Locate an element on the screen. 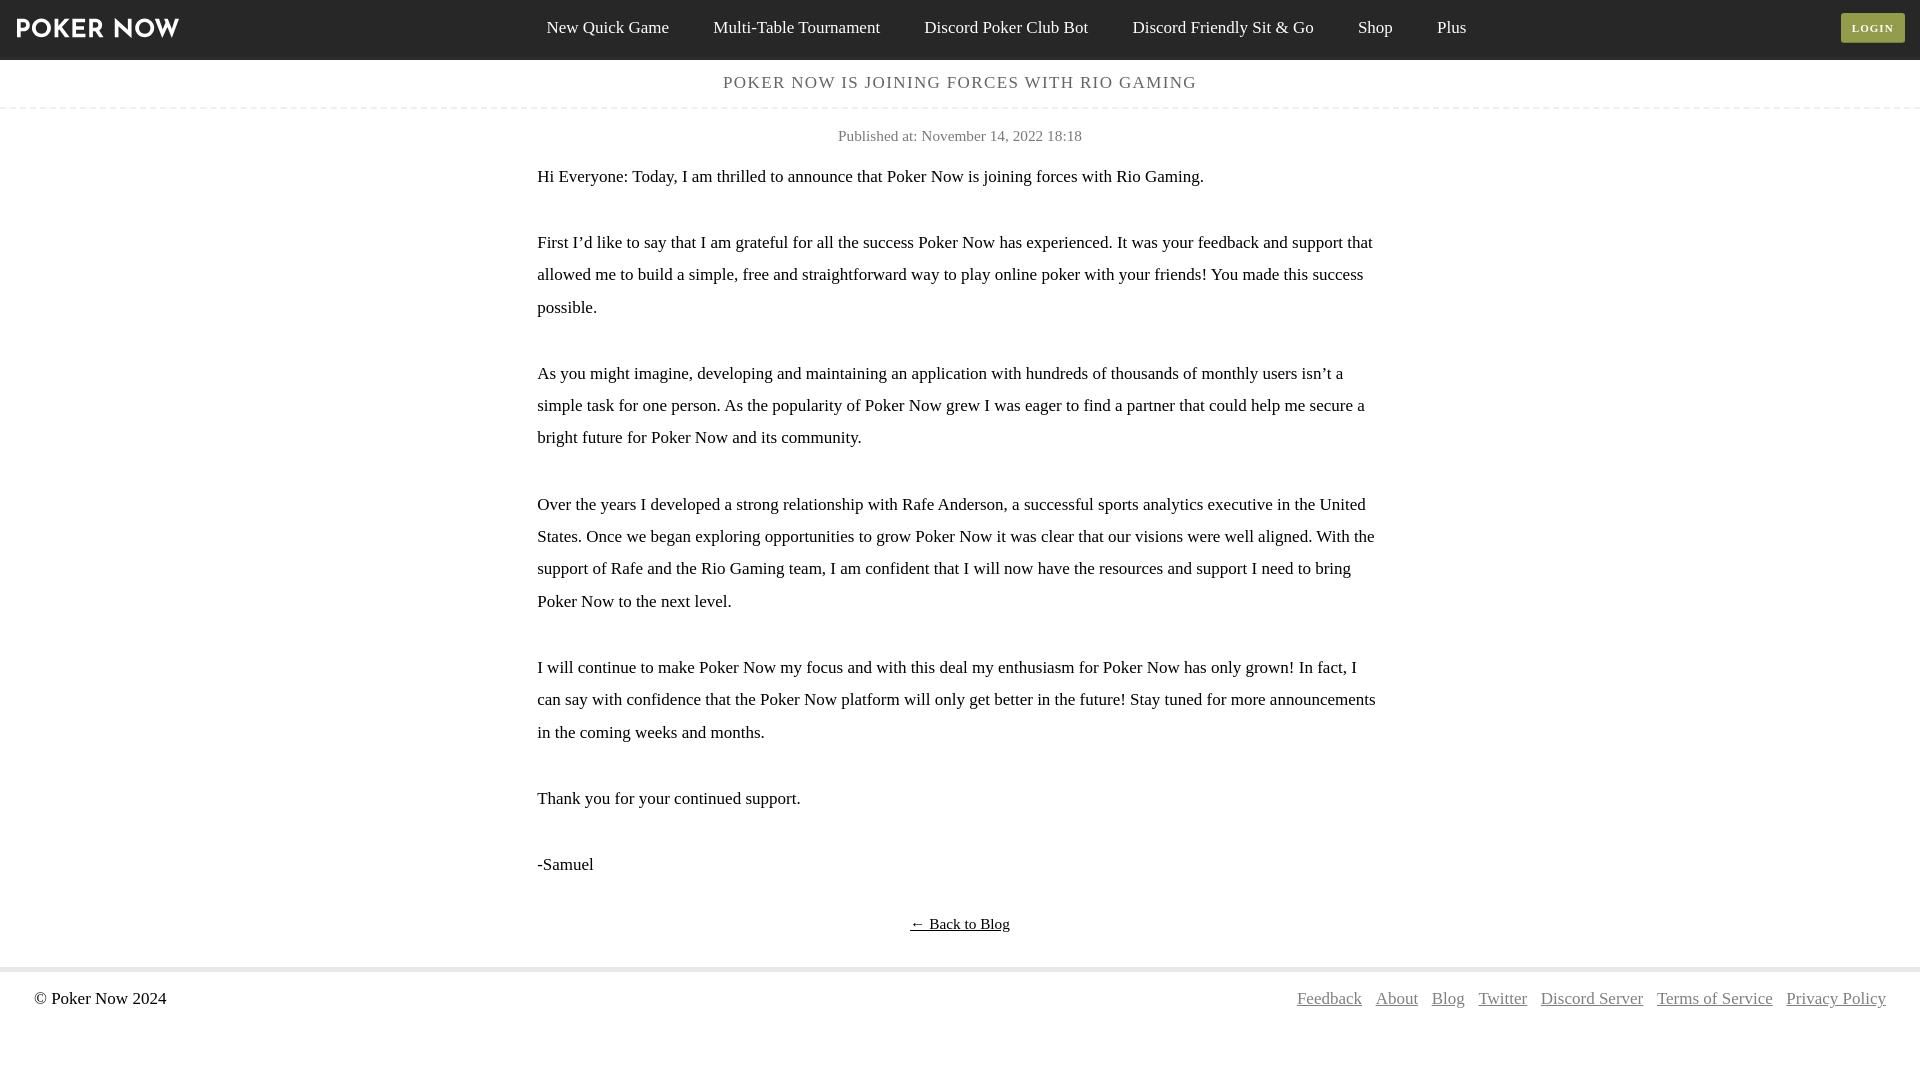 This screenshot has width=1920, height=1080. Privacy Policy is located at coordinates (1835, 998).